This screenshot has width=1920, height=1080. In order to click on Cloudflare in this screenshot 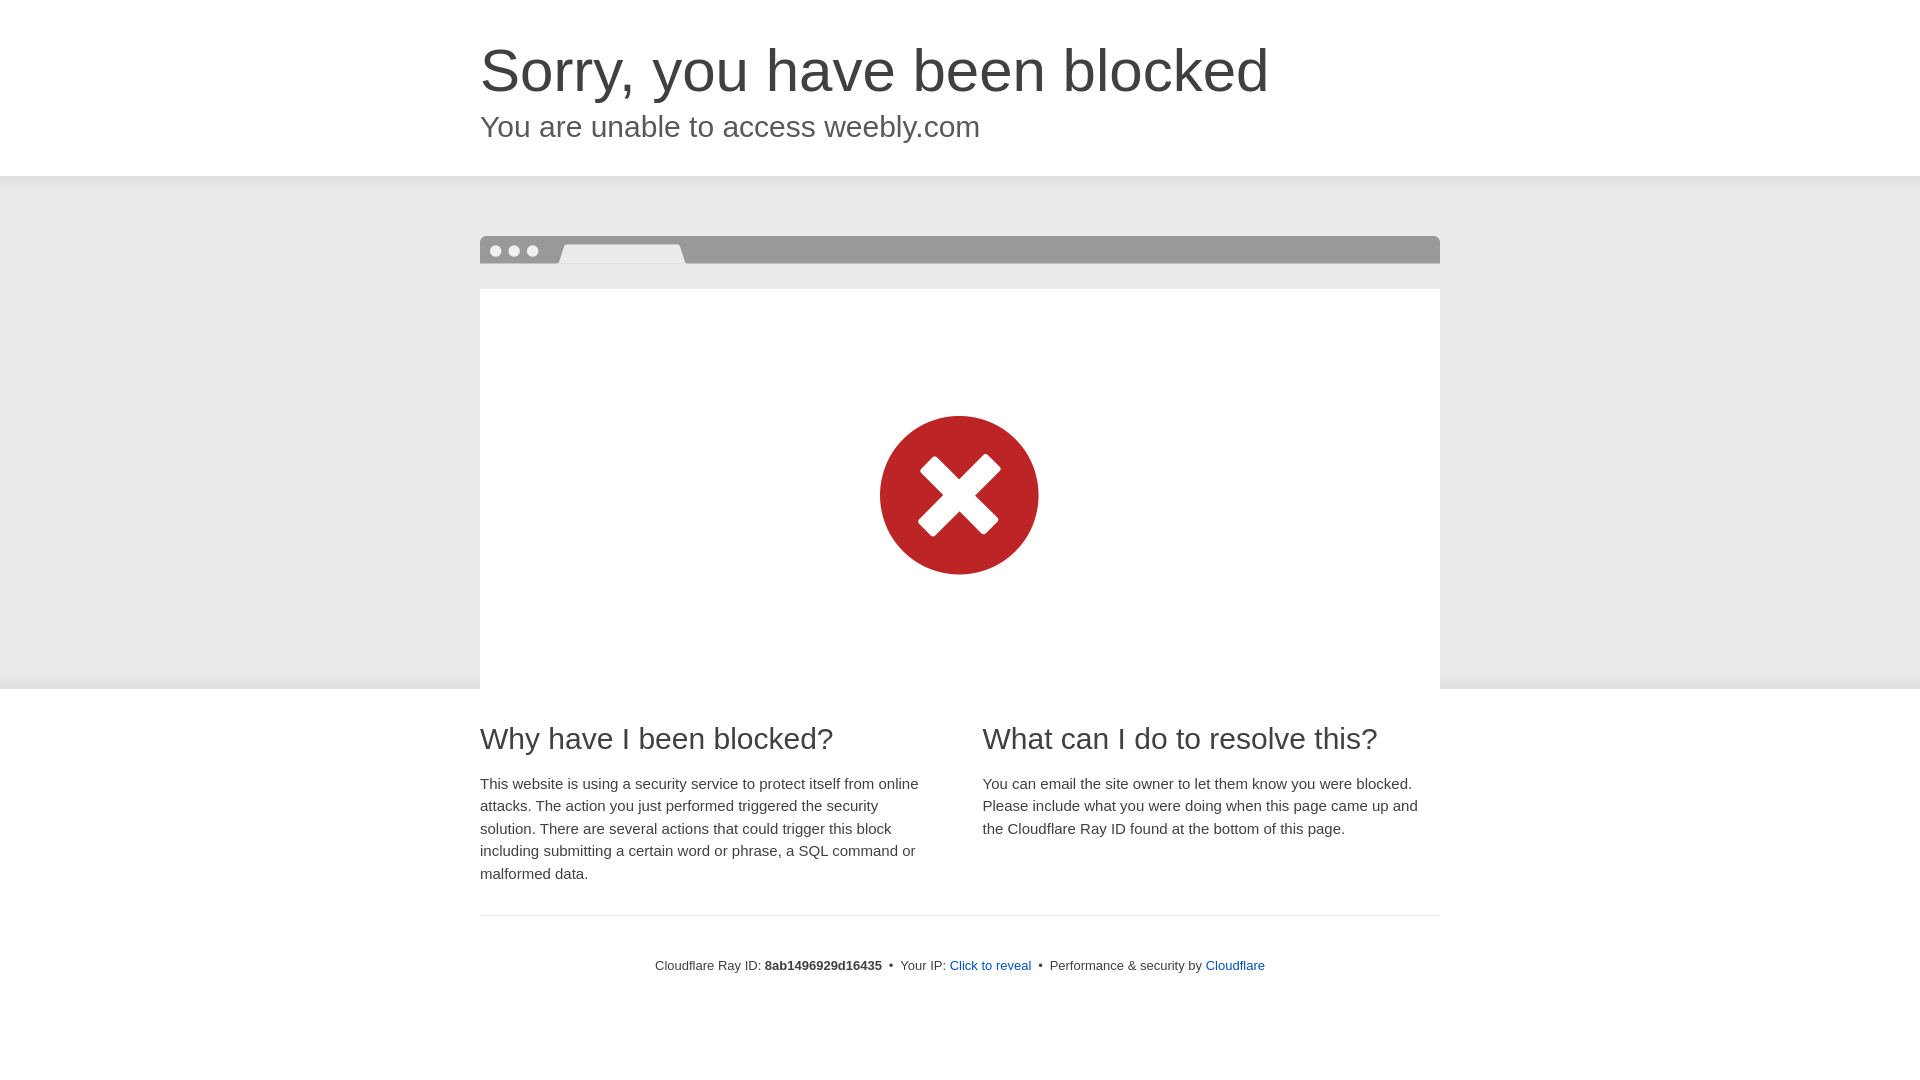, I will do `click(1235, 965)`.